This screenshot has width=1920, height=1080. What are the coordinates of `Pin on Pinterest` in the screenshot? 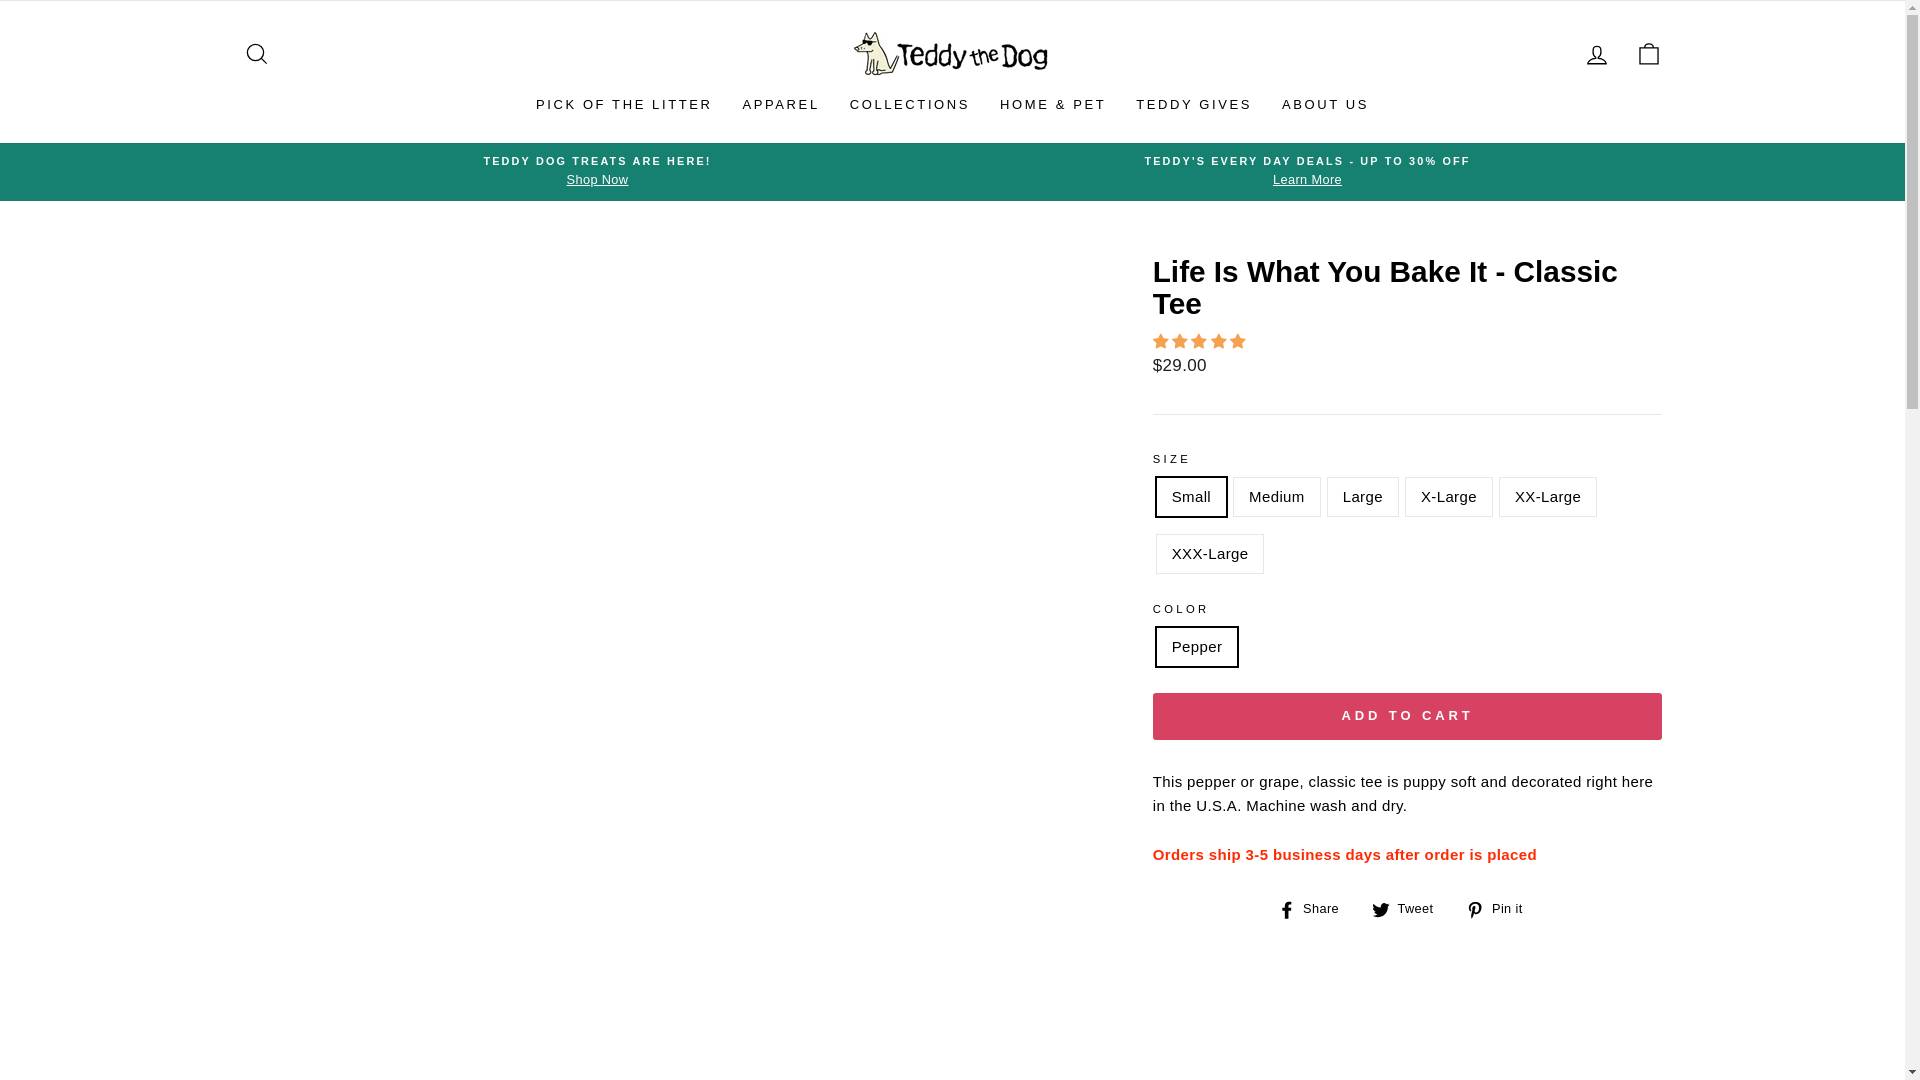 It's located at (1502, 909).